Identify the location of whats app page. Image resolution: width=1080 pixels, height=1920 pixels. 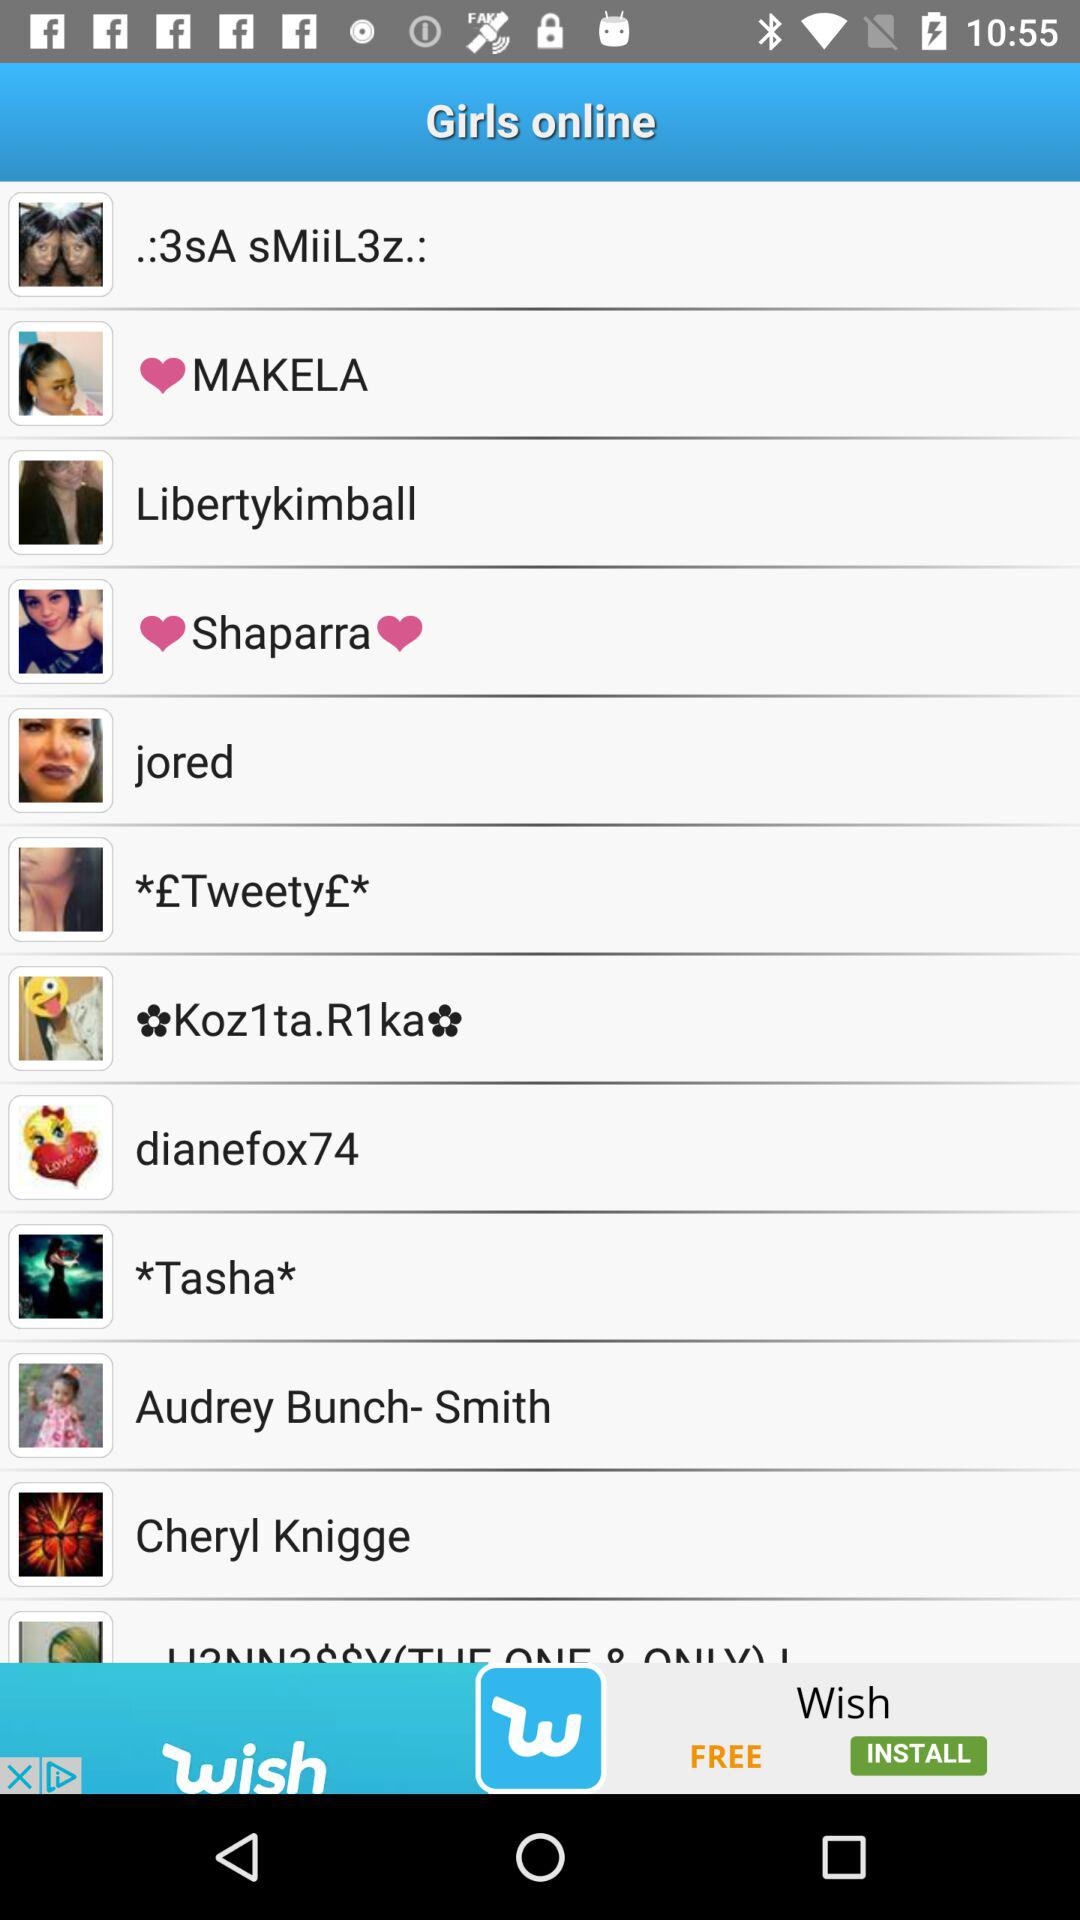
(60, 374).